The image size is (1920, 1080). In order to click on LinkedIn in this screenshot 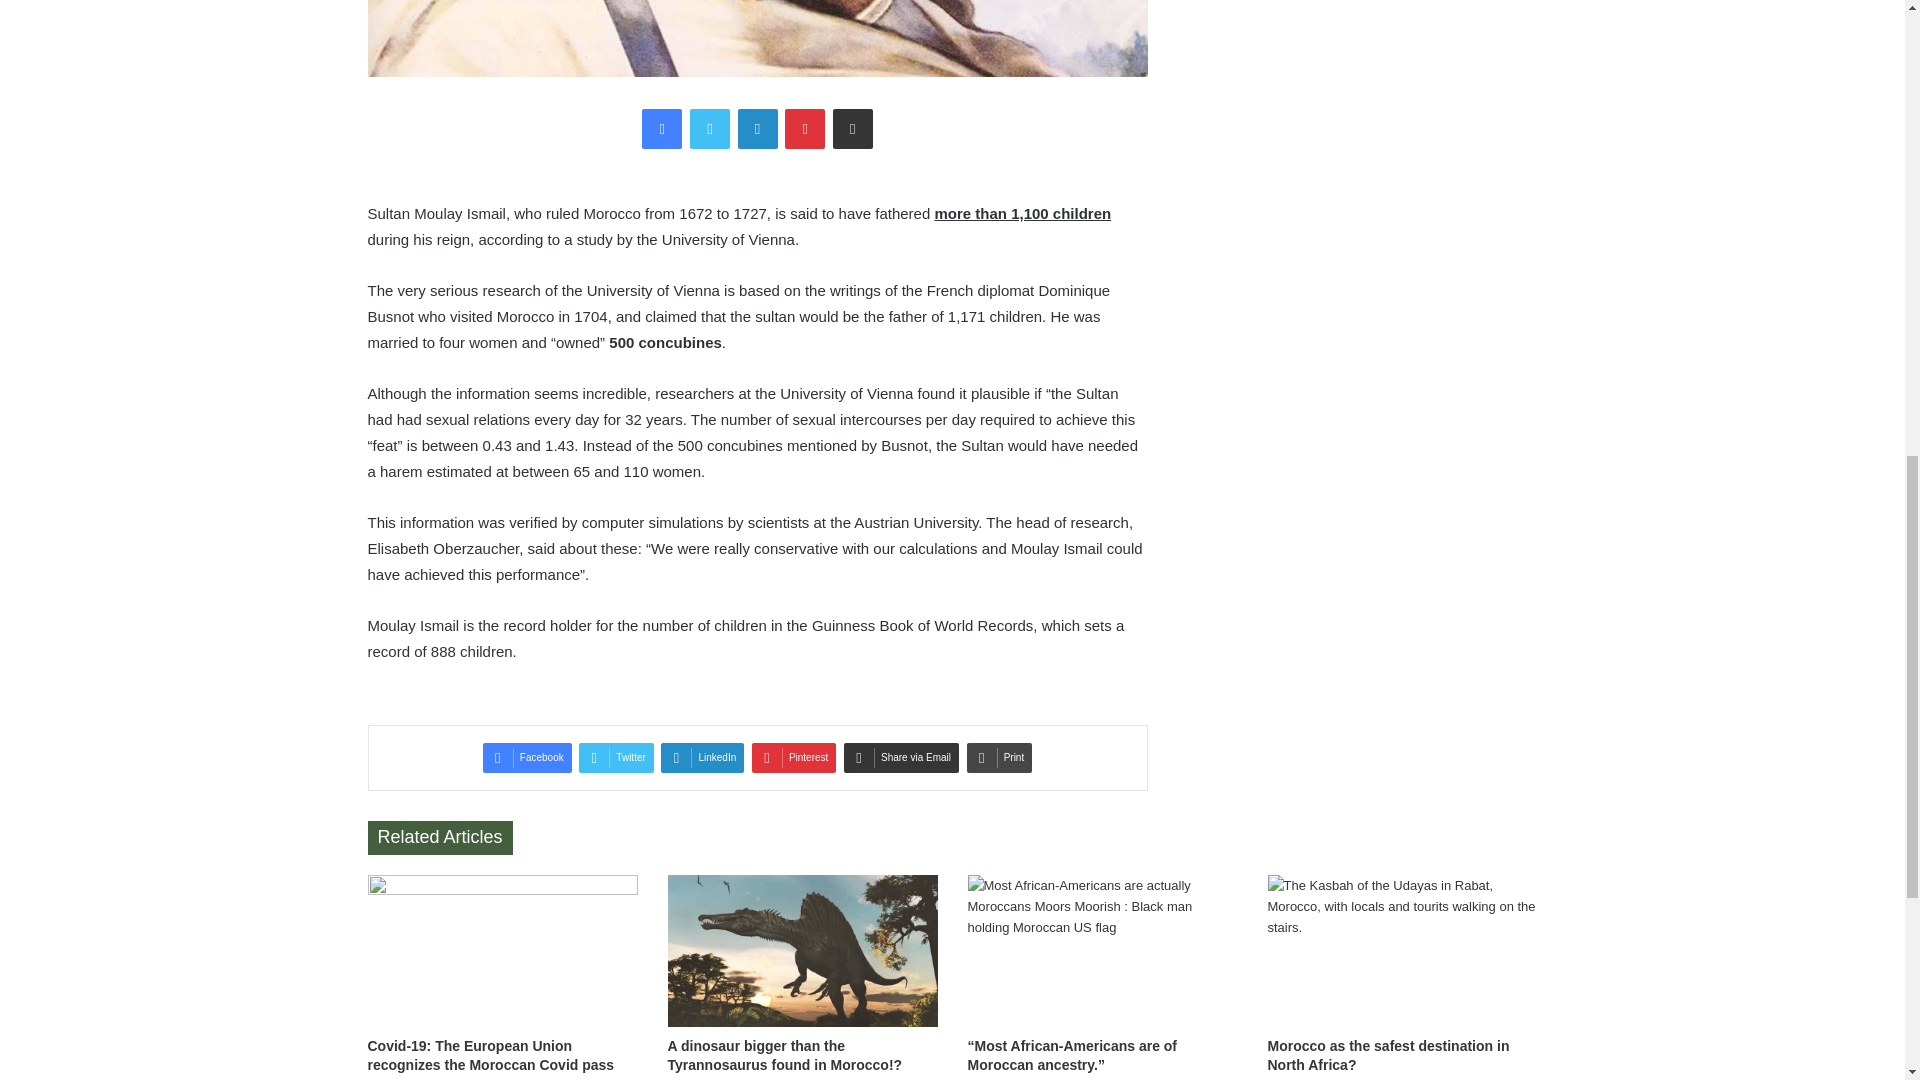, I will do `click(757, 129)`.